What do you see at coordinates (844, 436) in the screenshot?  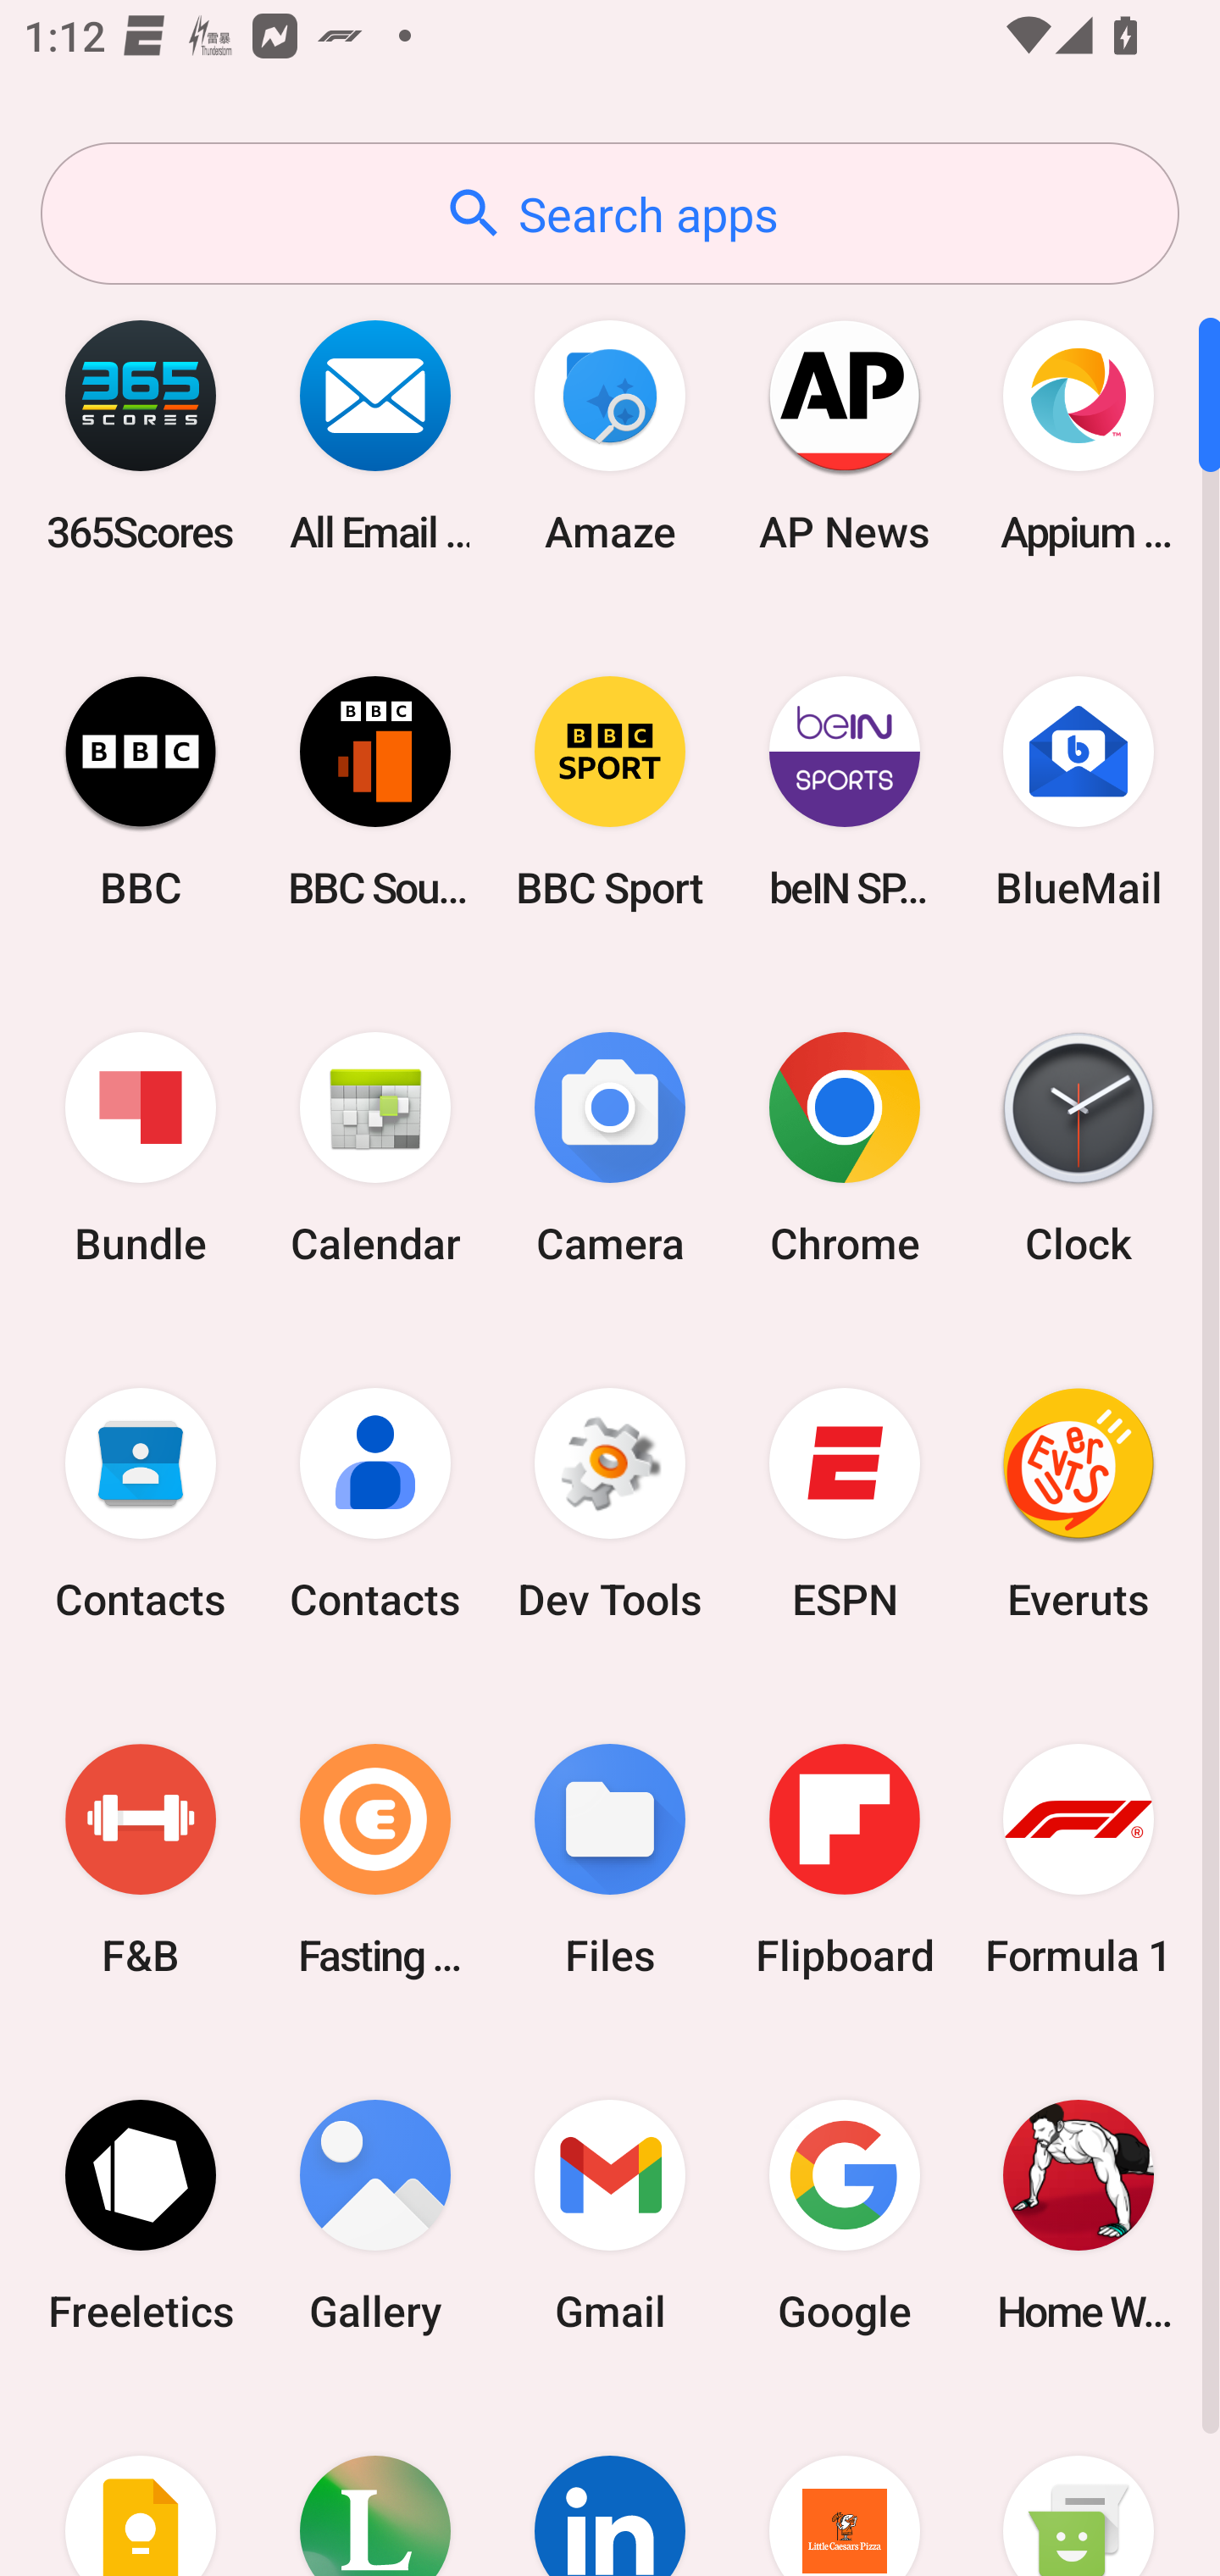 I see `AP News` at bounding box center [844, 436].